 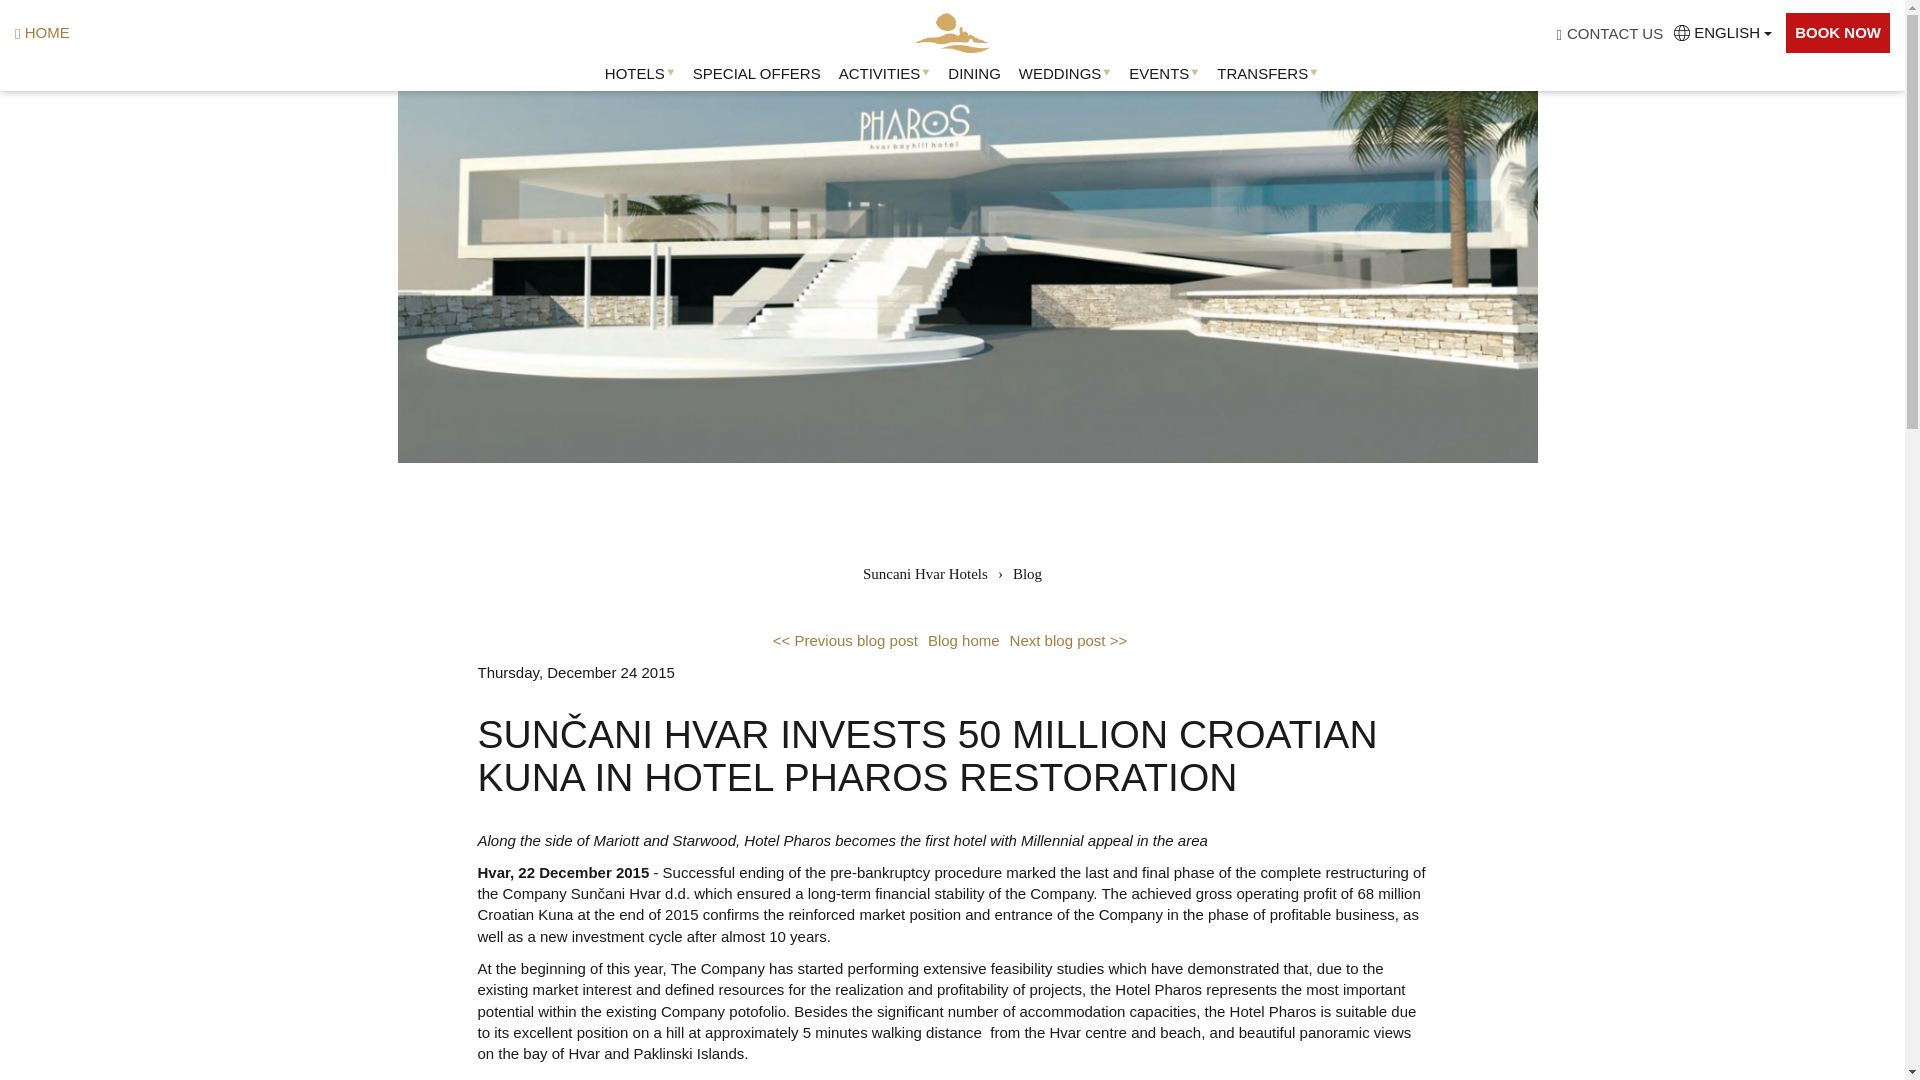 I want to click on DINING, so click(x=974, y=73).